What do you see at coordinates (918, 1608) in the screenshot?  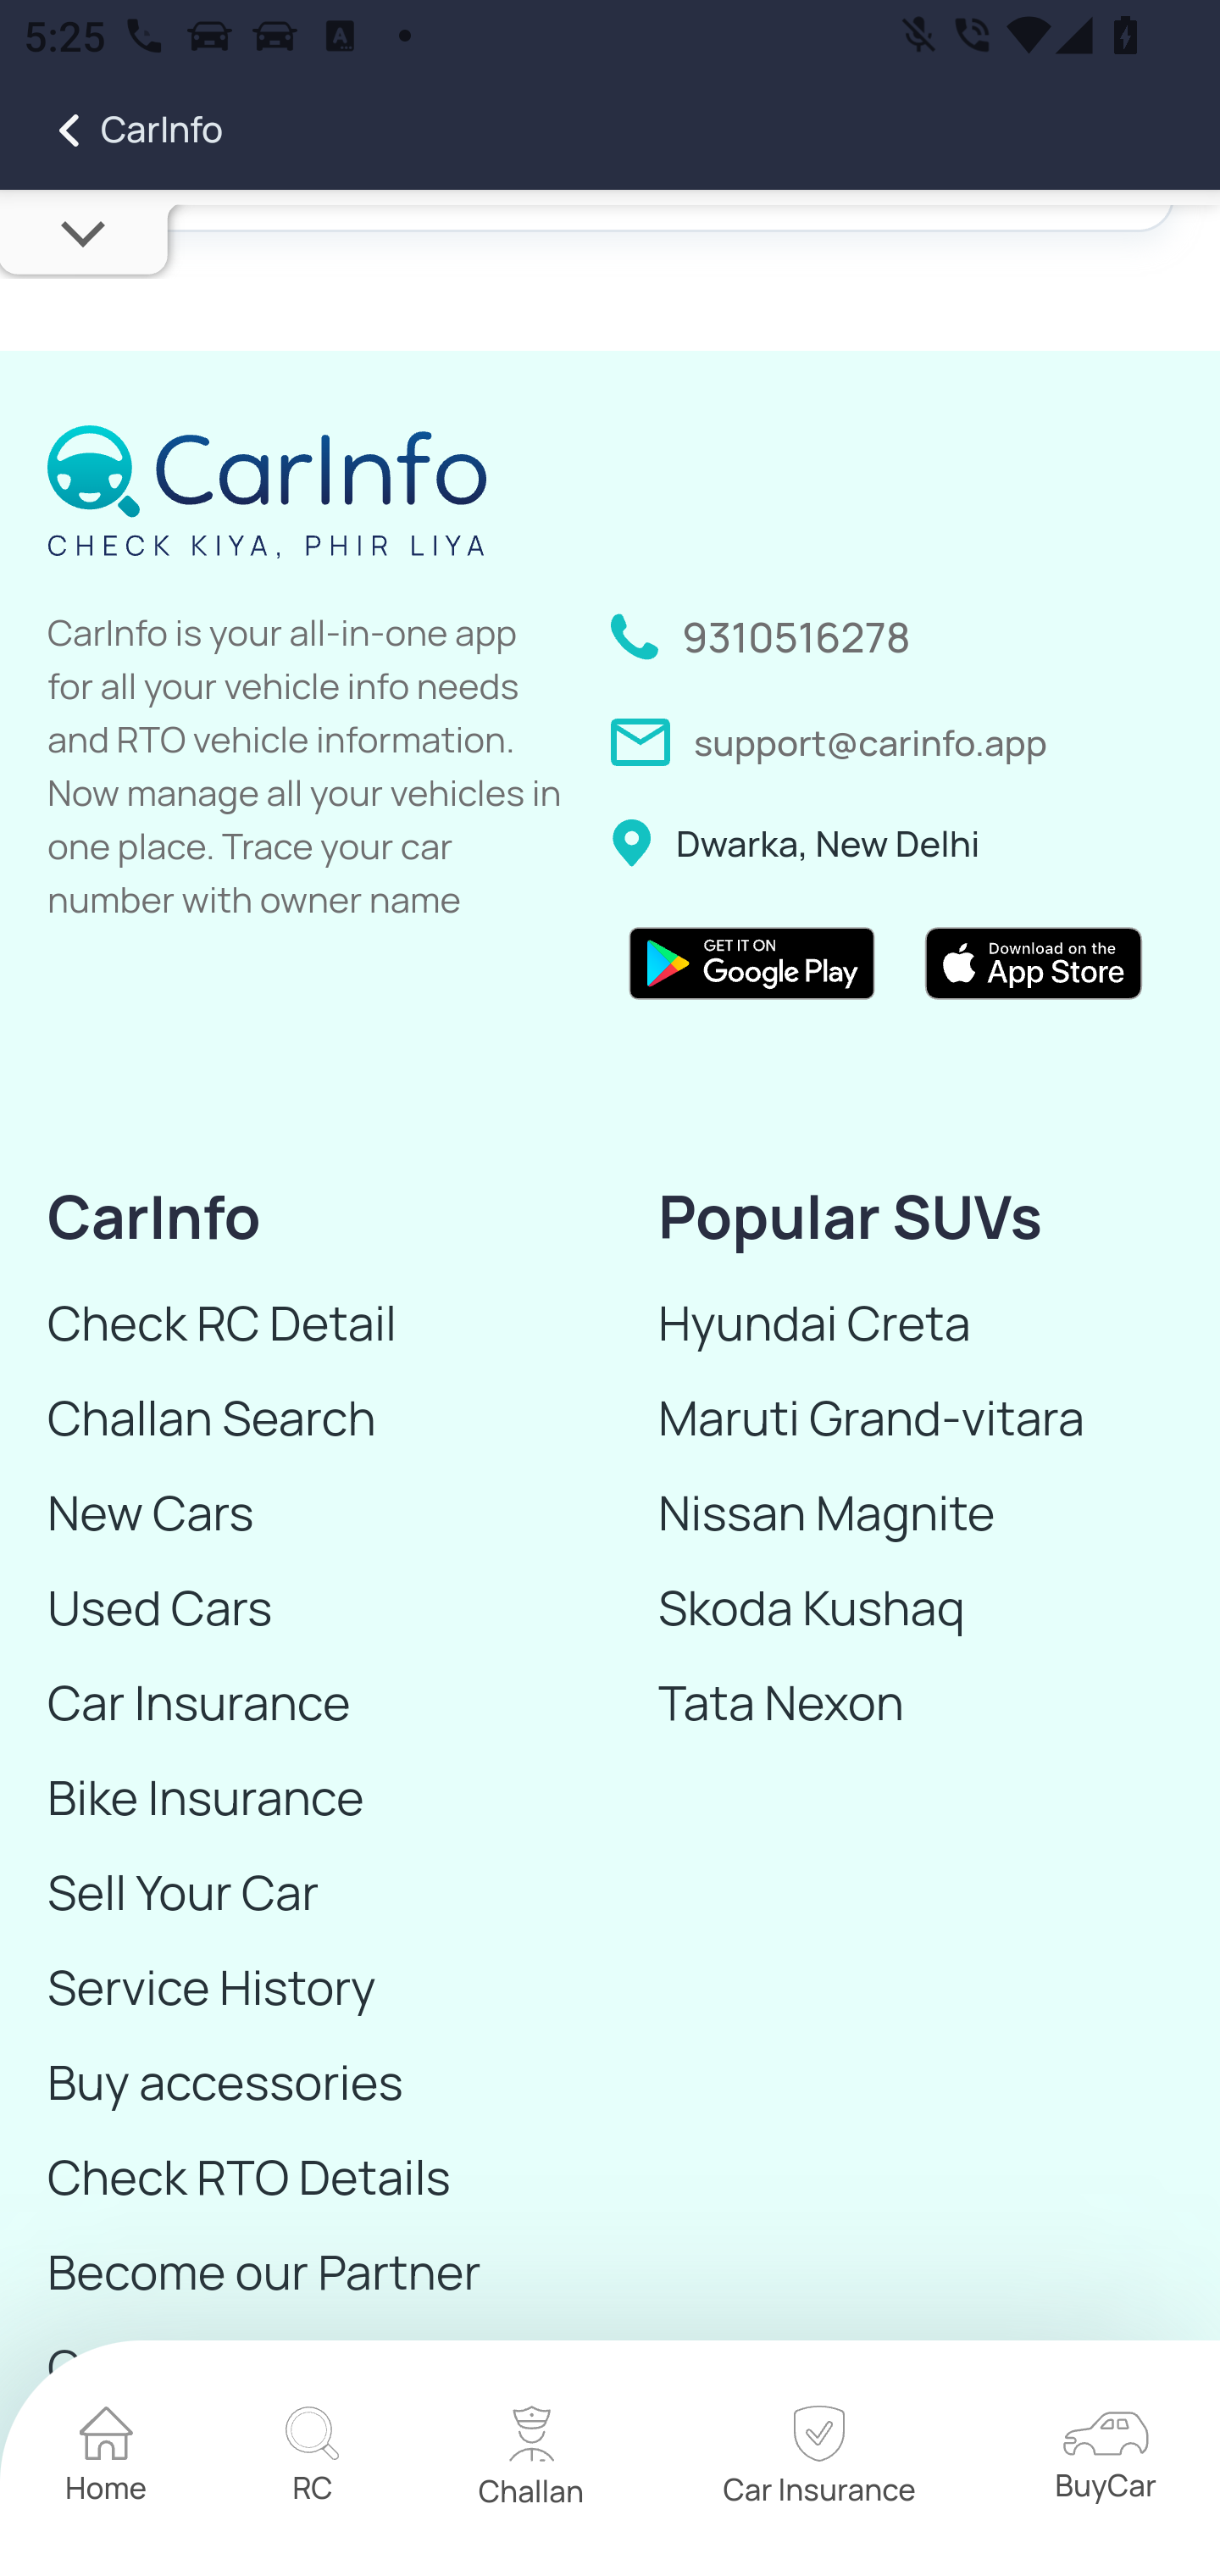 I see `Skoda Kushaq` at bounding box center [918, 1608].